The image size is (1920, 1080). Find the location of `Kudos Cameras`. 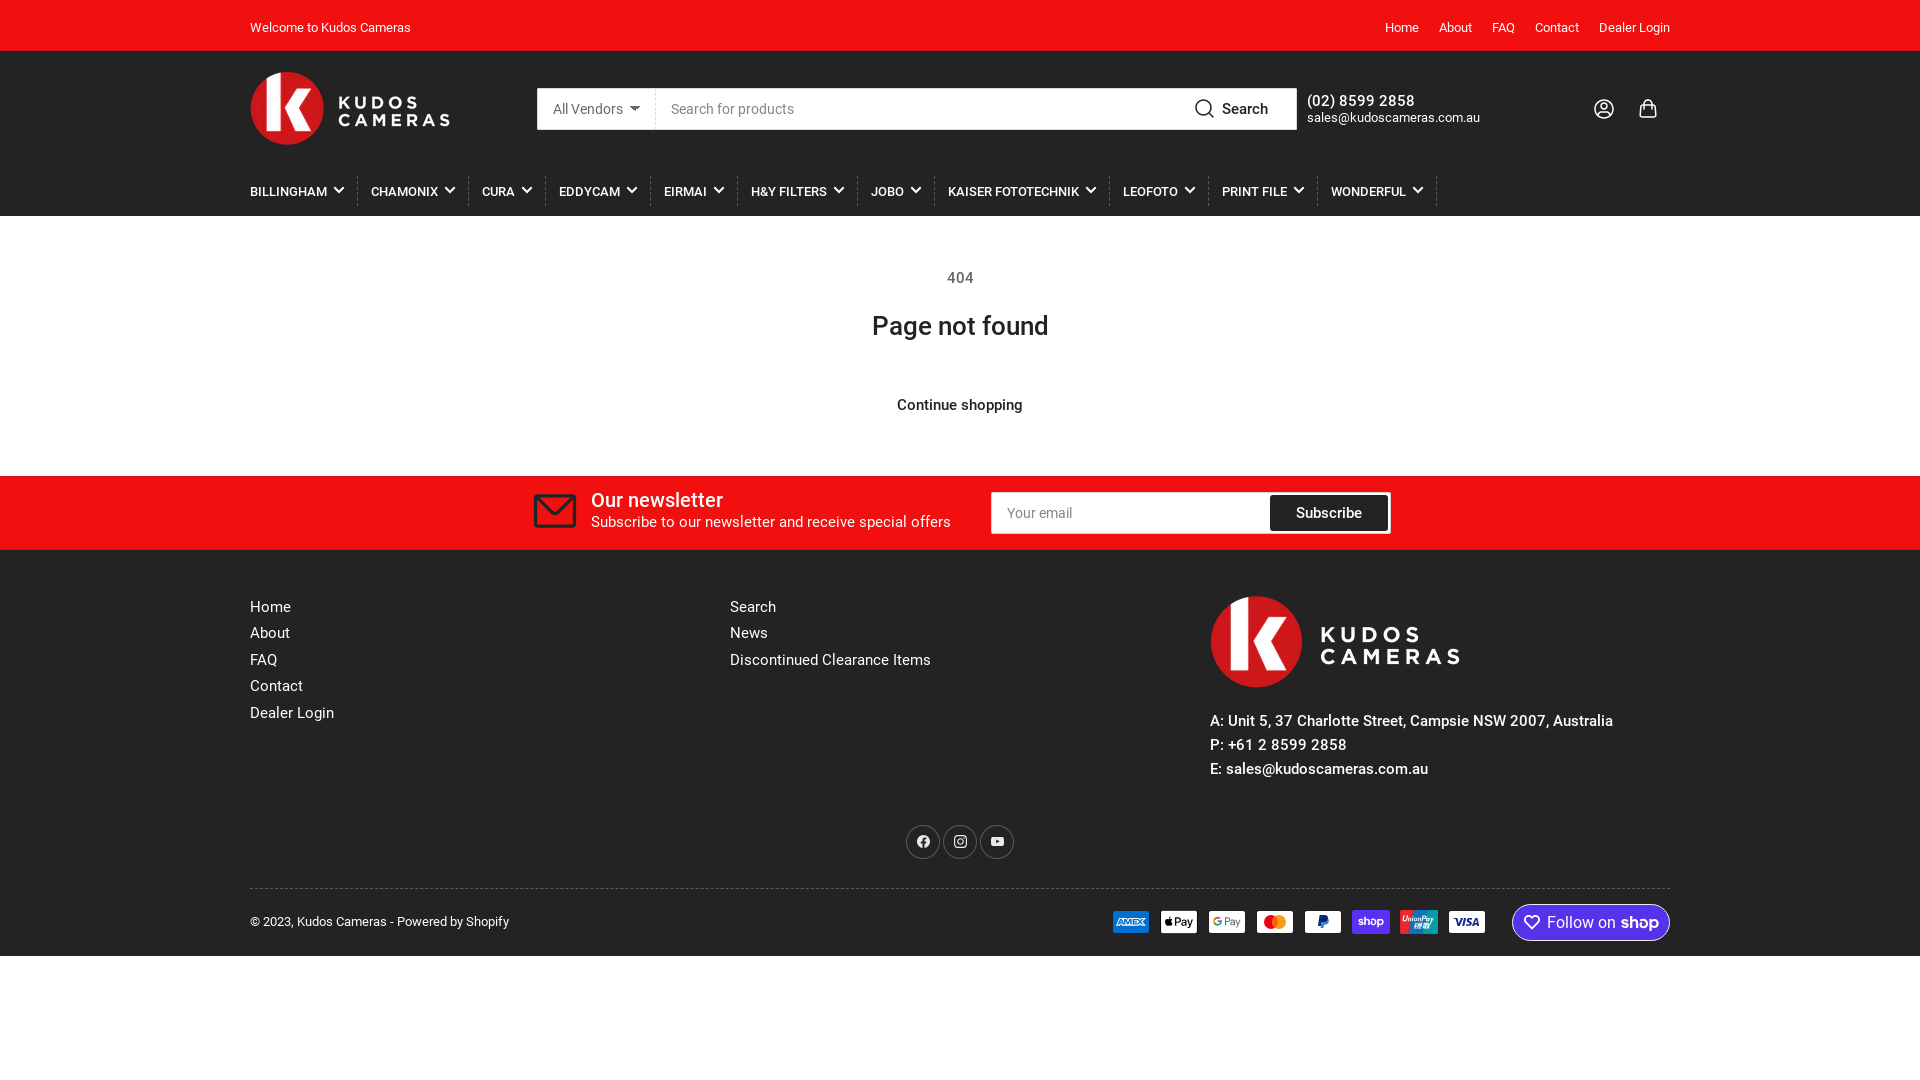

Kudos Cameras is located at coordinates (342, 922).